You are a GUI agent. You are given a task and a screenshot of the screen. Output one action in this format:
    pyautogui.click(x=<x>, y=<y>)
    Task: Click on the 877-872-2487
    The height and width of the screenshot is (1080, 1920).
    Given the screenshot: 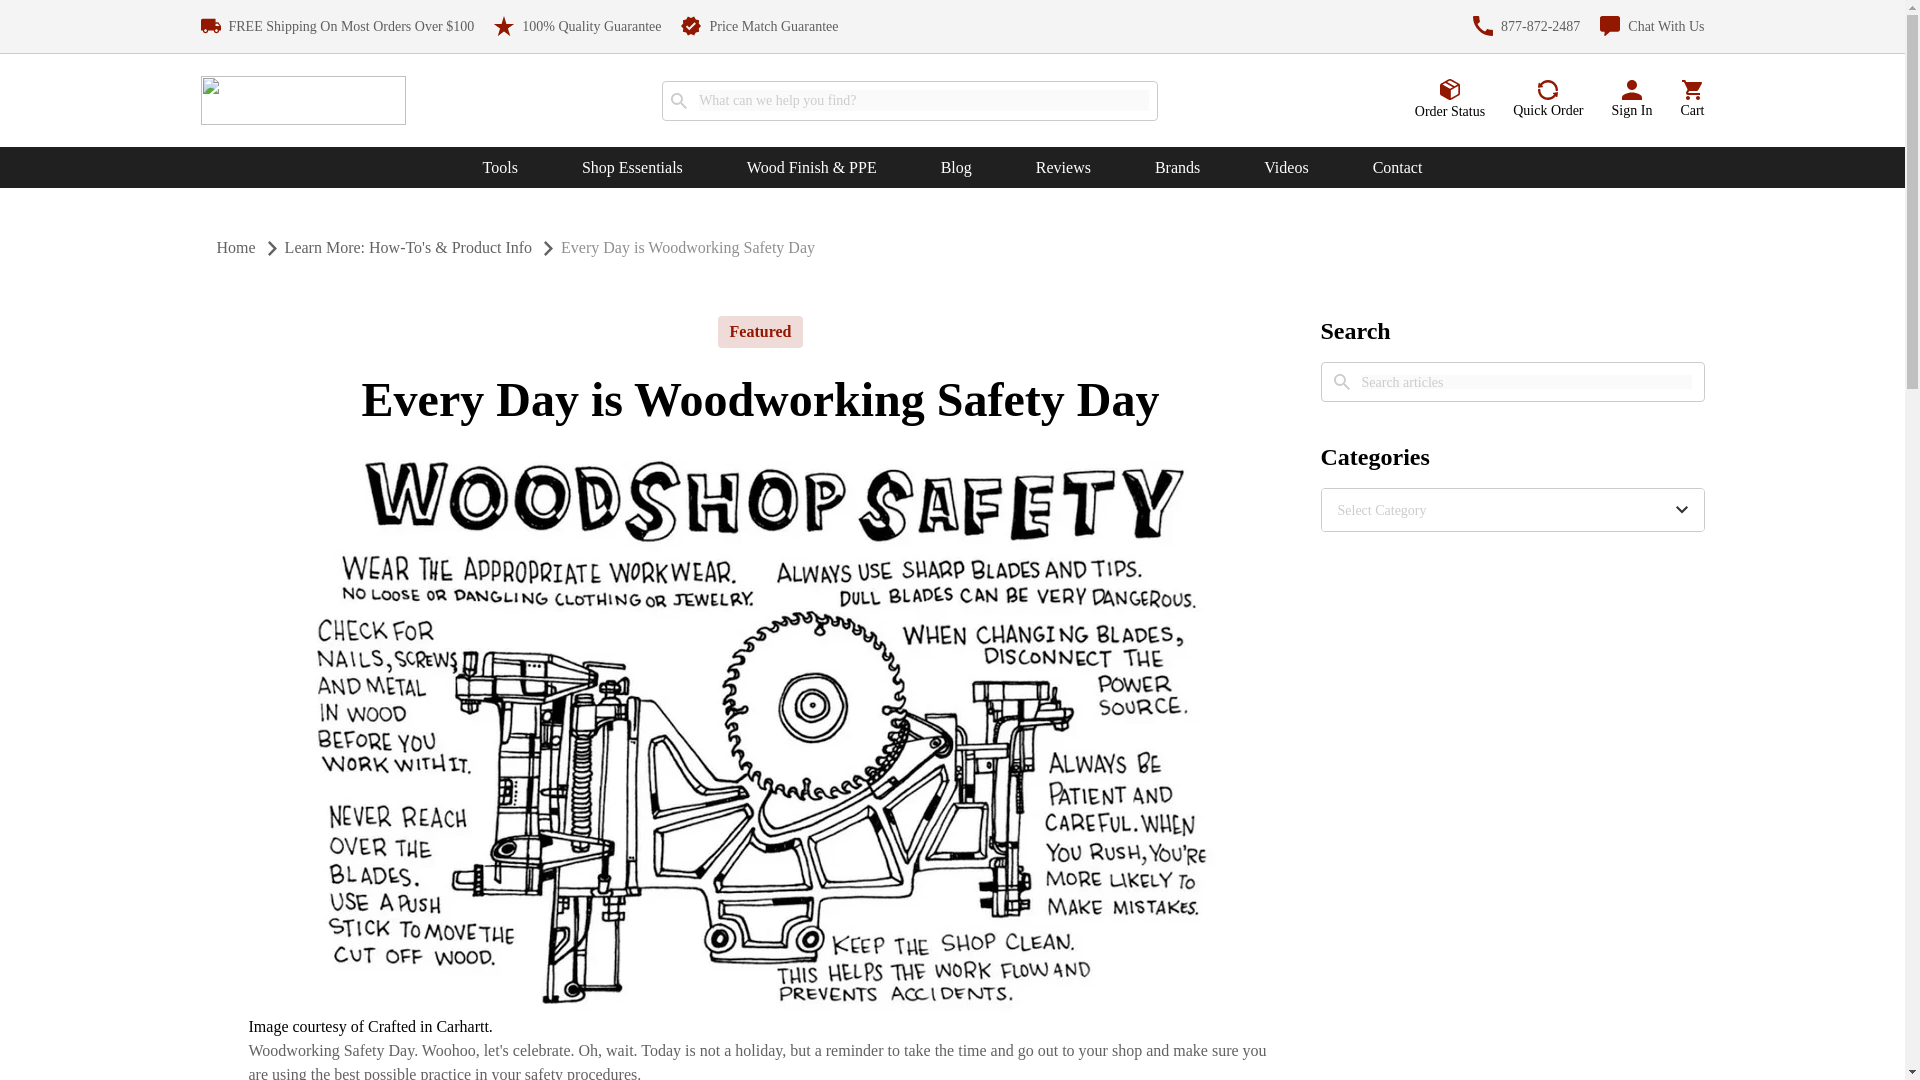 What is the action you would take?
    pyautogui.click(x=1526, y=26)
    